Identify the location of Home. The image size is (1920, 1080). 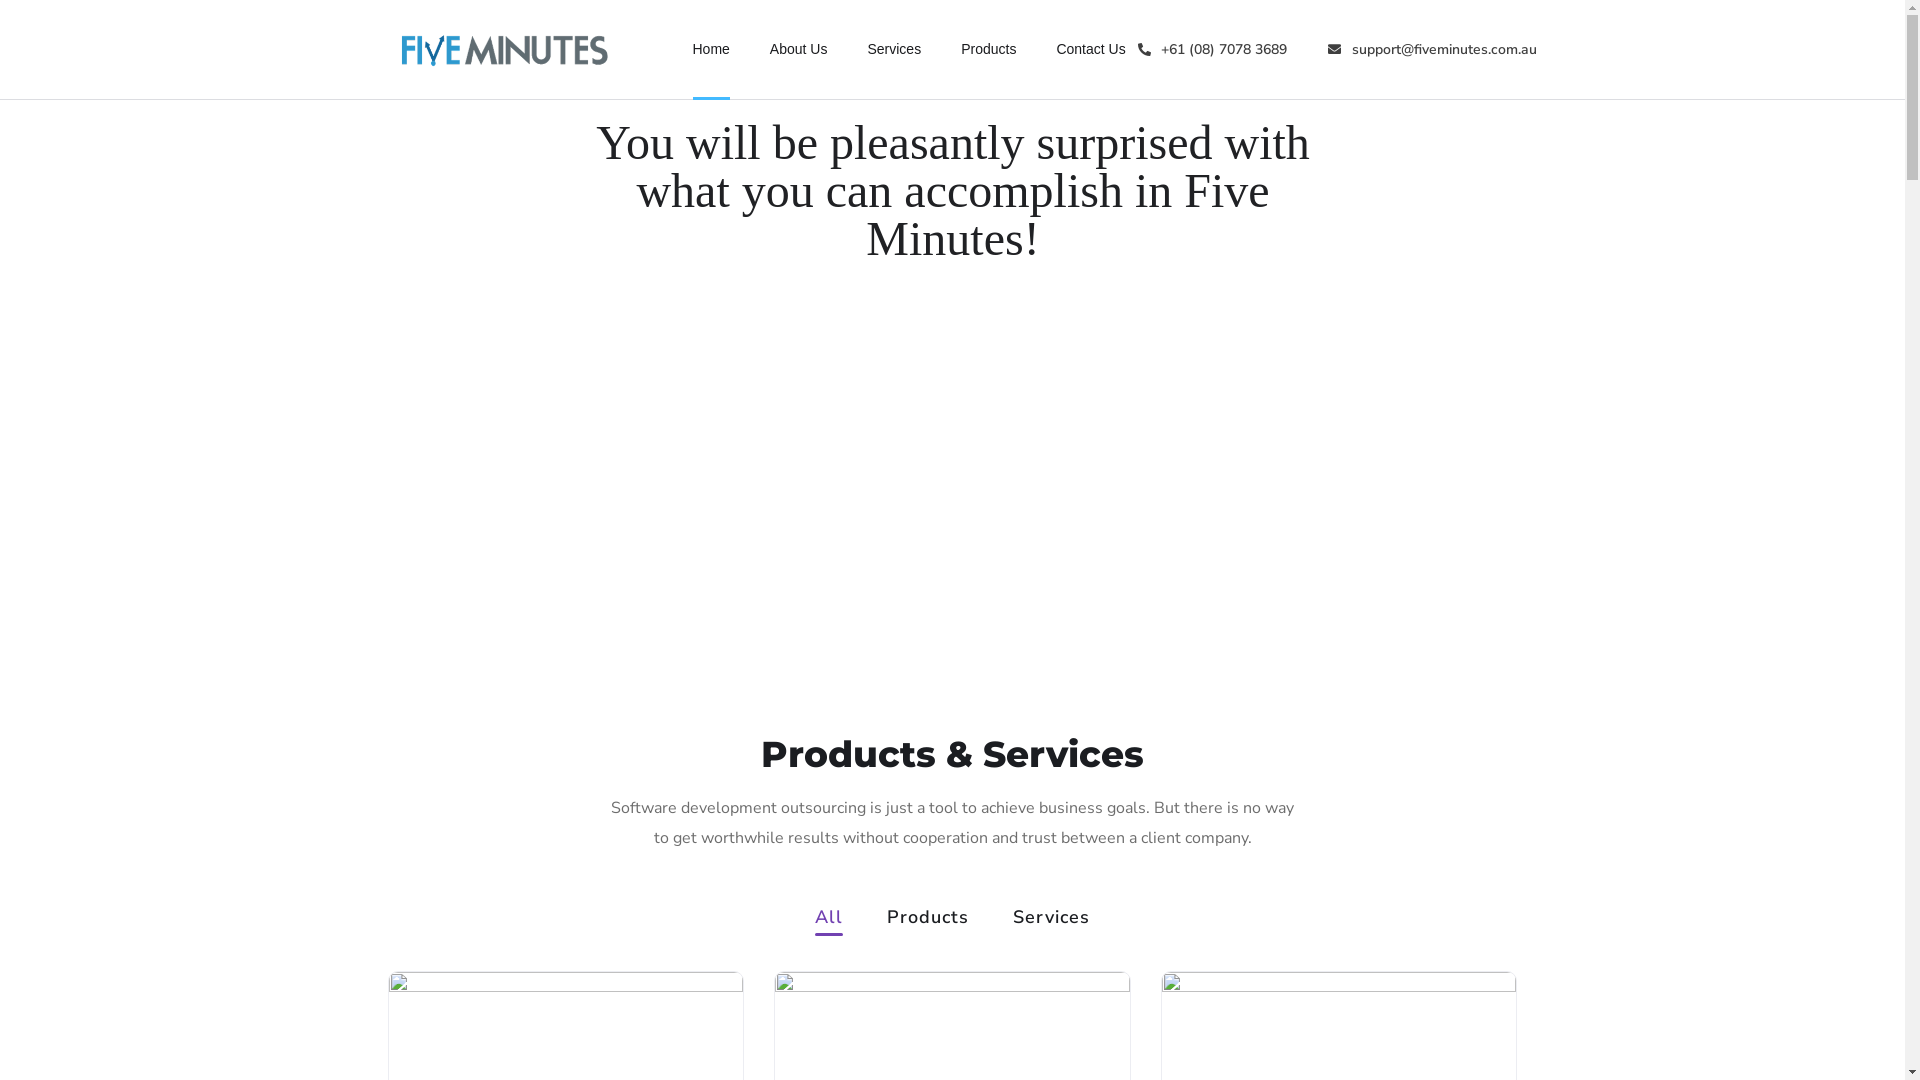
(710, 50).